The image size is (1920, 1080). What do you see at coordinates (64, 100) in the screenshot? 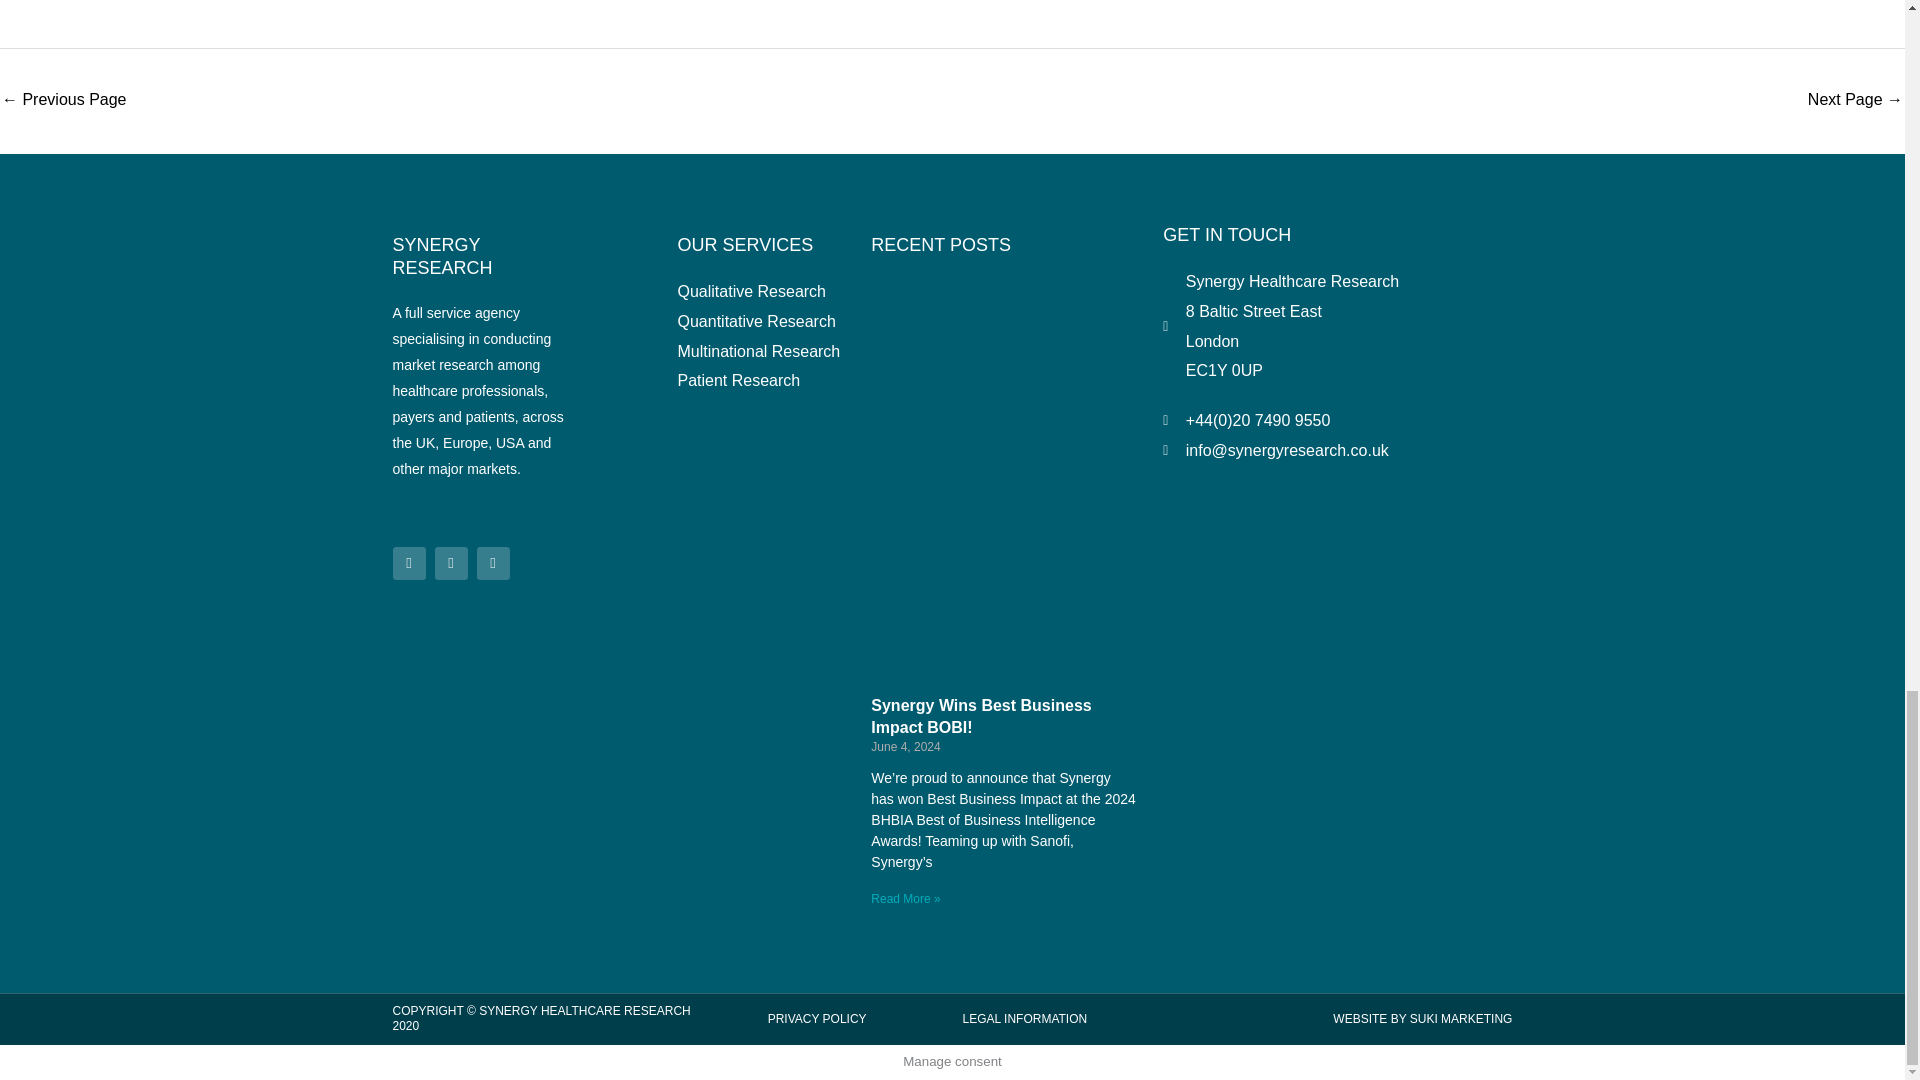
I see `Meet The Team` at bounding box center [64, 100].